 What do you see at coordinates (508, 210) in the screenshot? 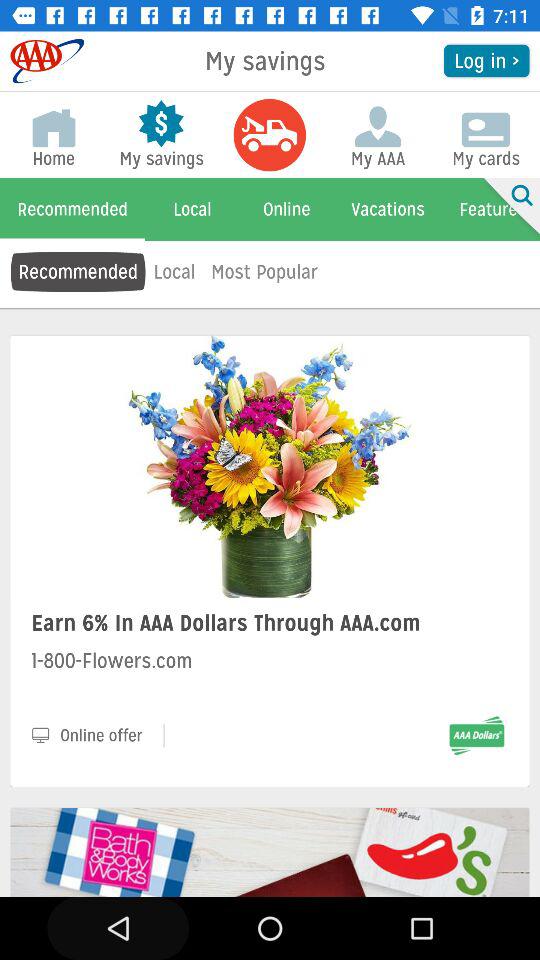
I see `select item to the right of my aaa item` at bounding box center [508, 210].